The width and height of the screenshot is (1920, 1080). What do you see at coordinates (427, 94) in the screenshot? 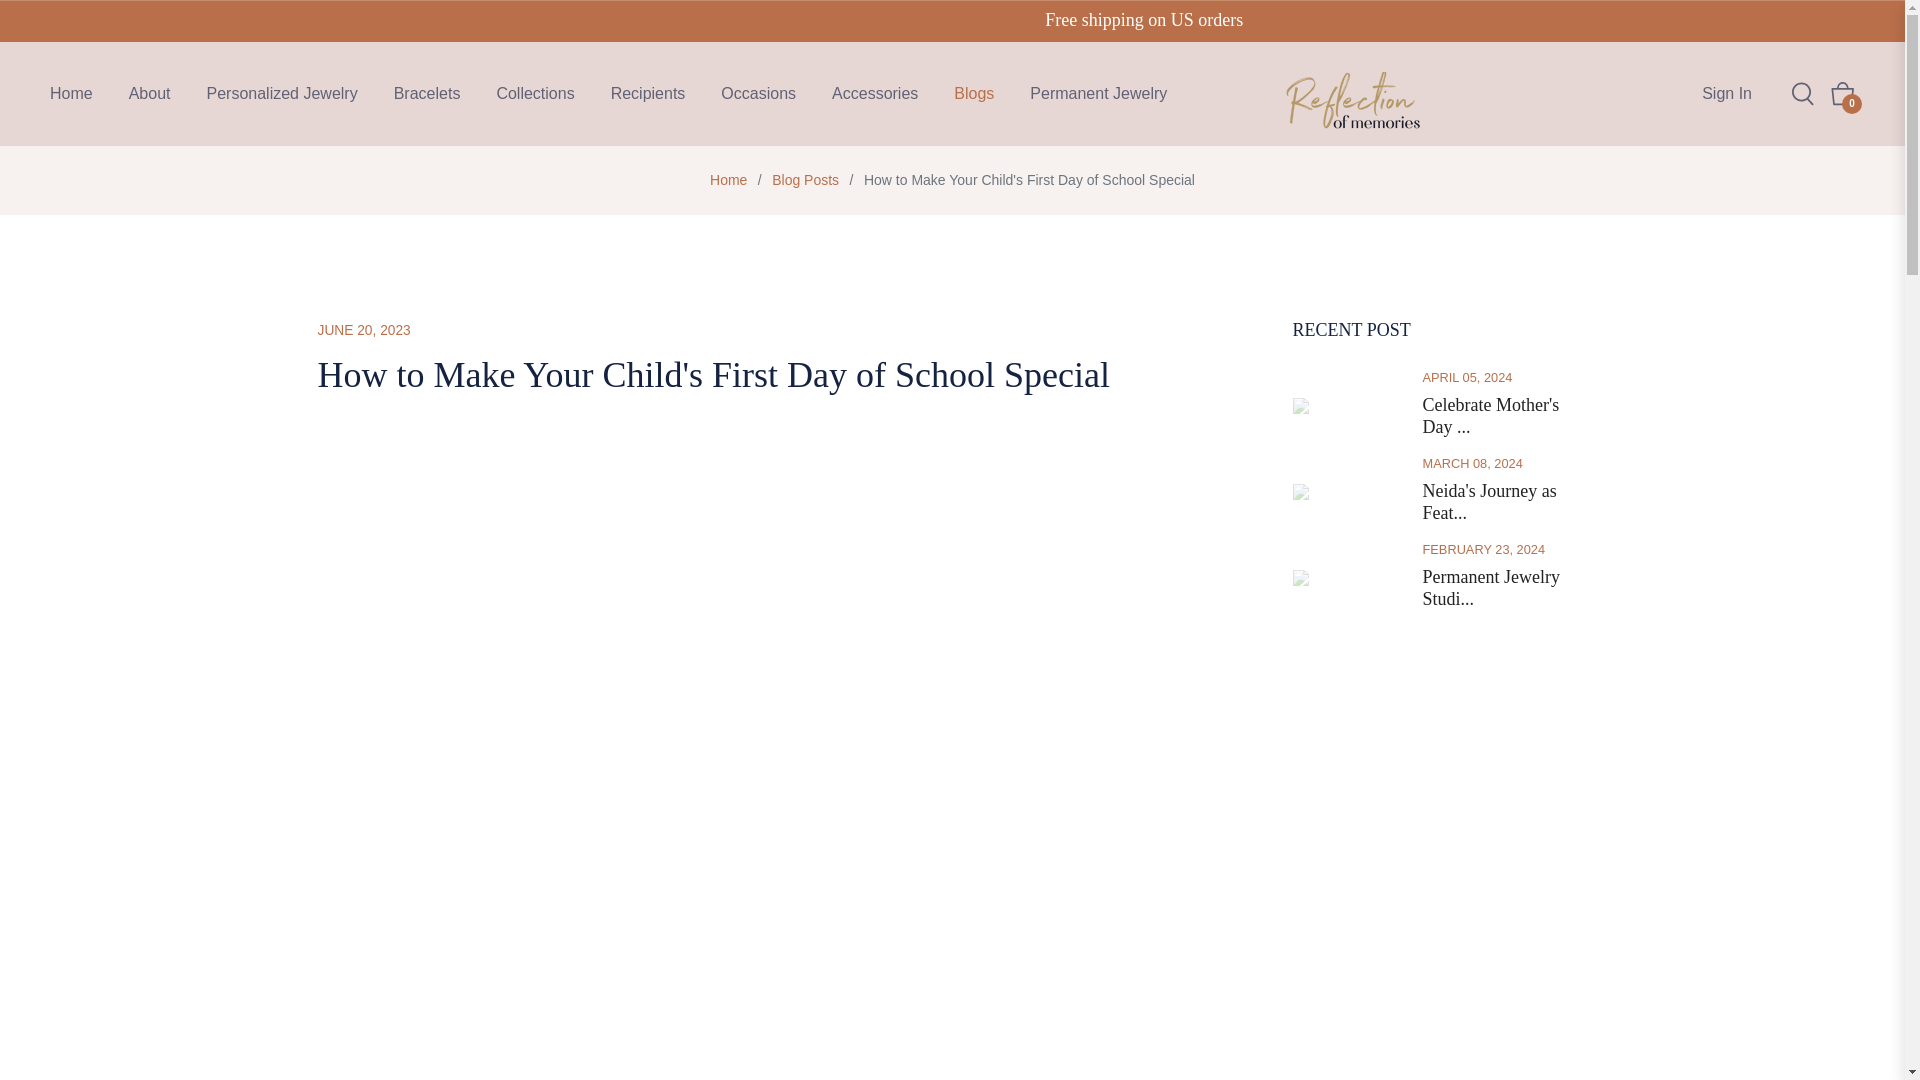
I see `Bracelets` at bounding box center [427, 94].